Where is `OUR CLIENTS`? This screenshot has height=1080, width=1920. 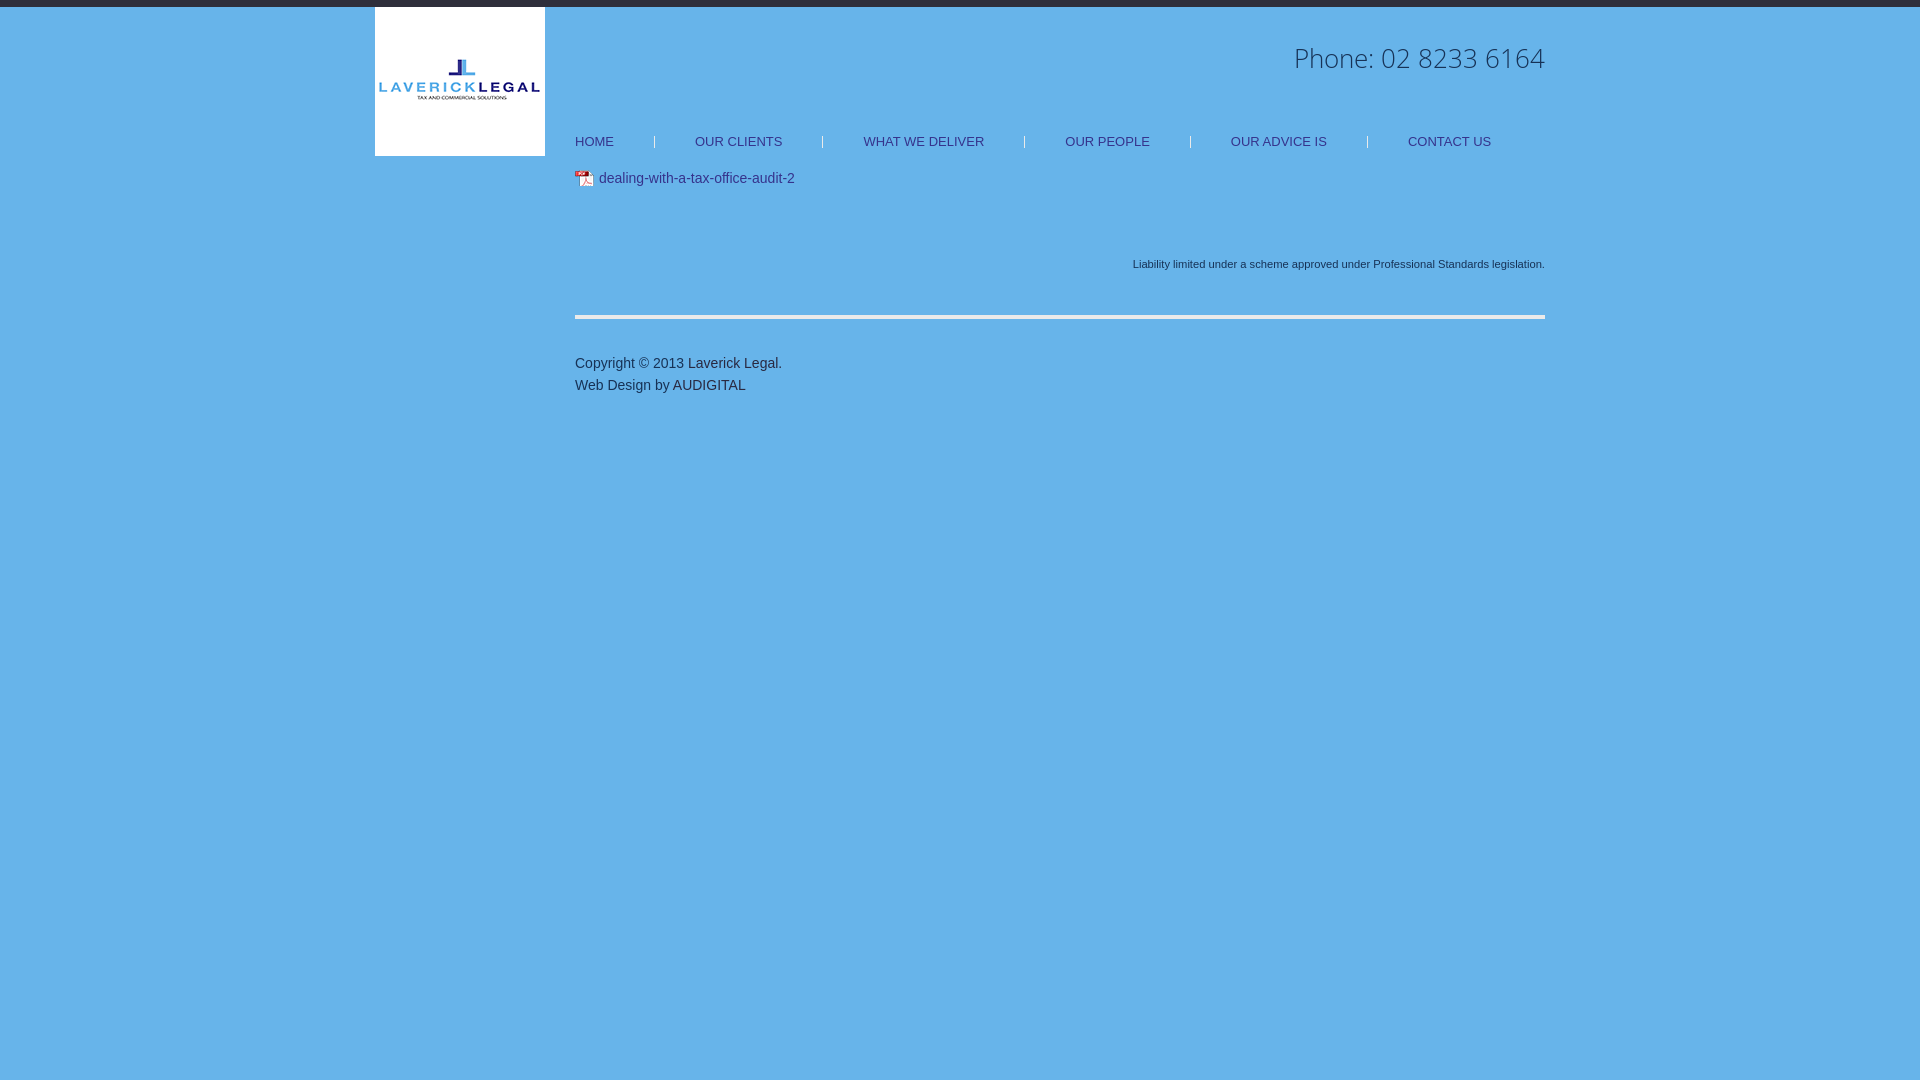 OUR CLIENTS is located at coordinates (738, 142).